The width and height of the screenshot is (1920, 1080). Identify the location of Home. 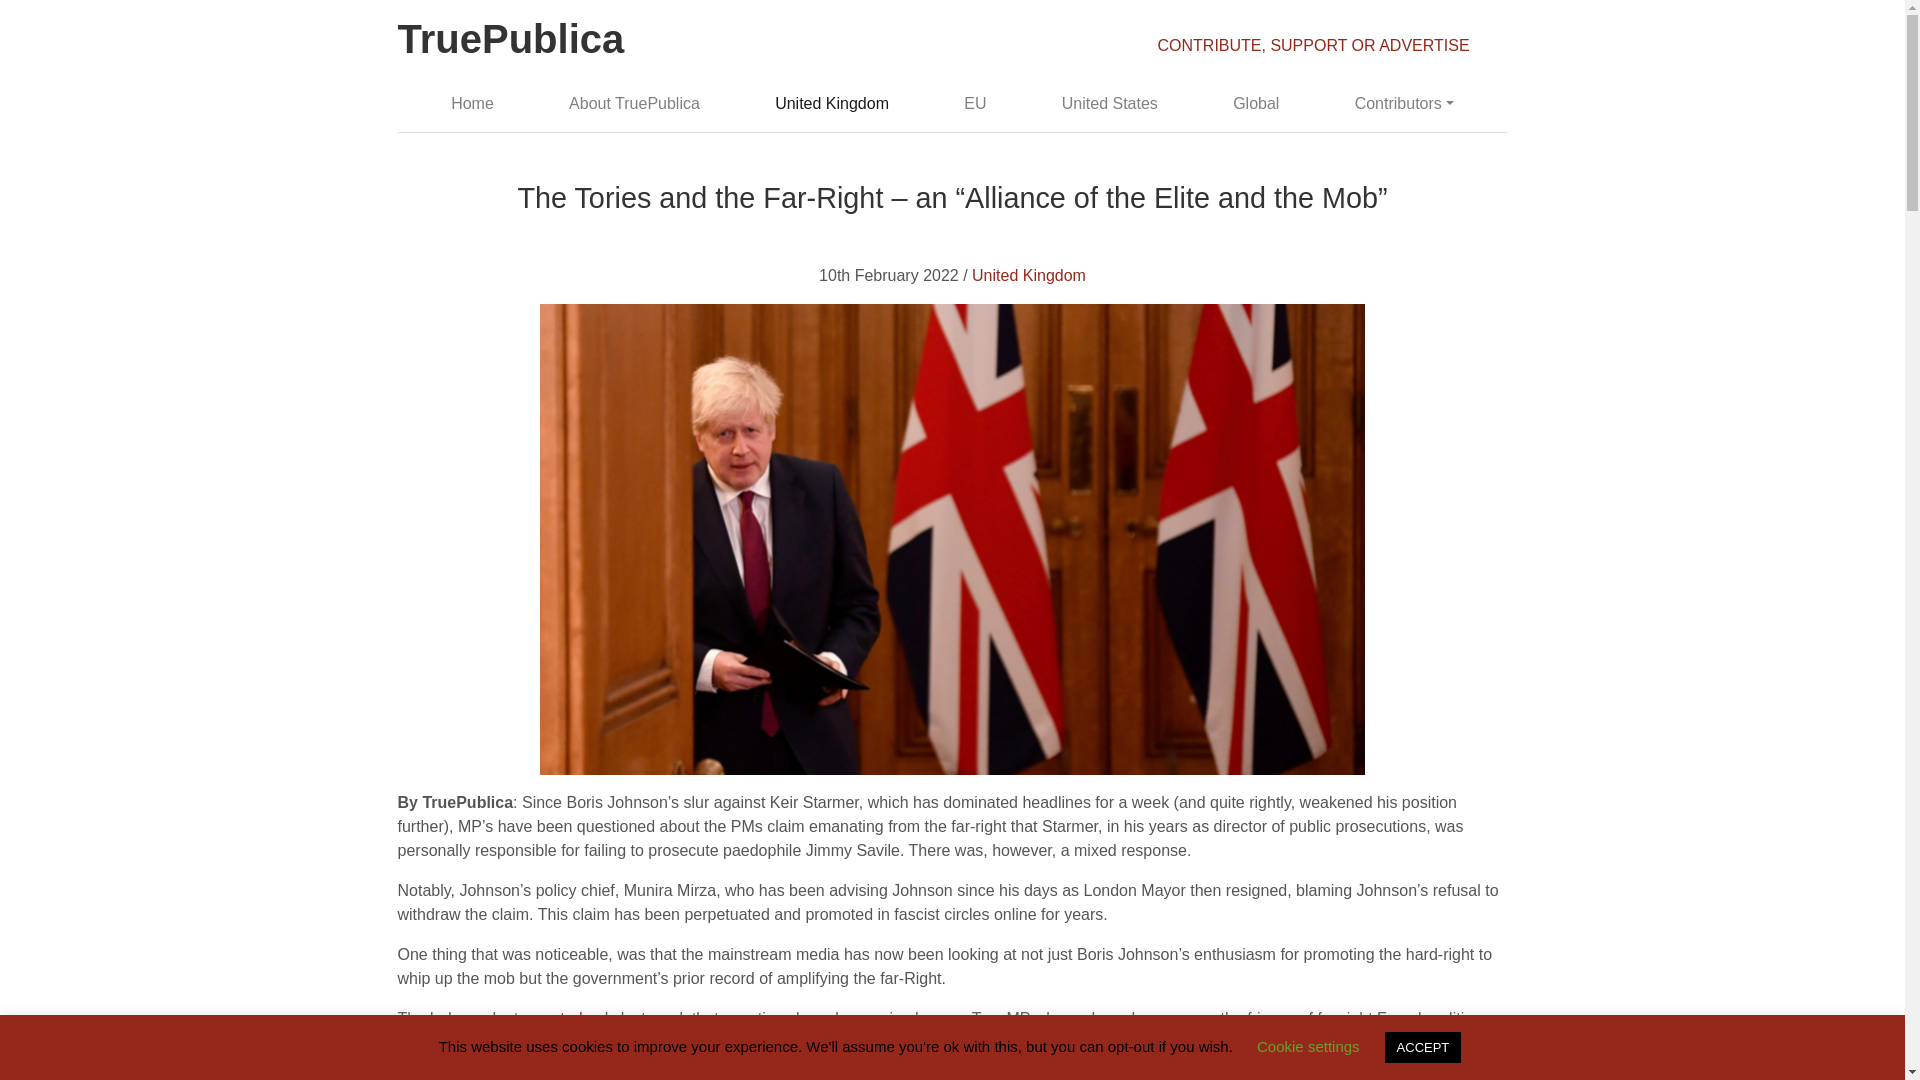
(472, 104).